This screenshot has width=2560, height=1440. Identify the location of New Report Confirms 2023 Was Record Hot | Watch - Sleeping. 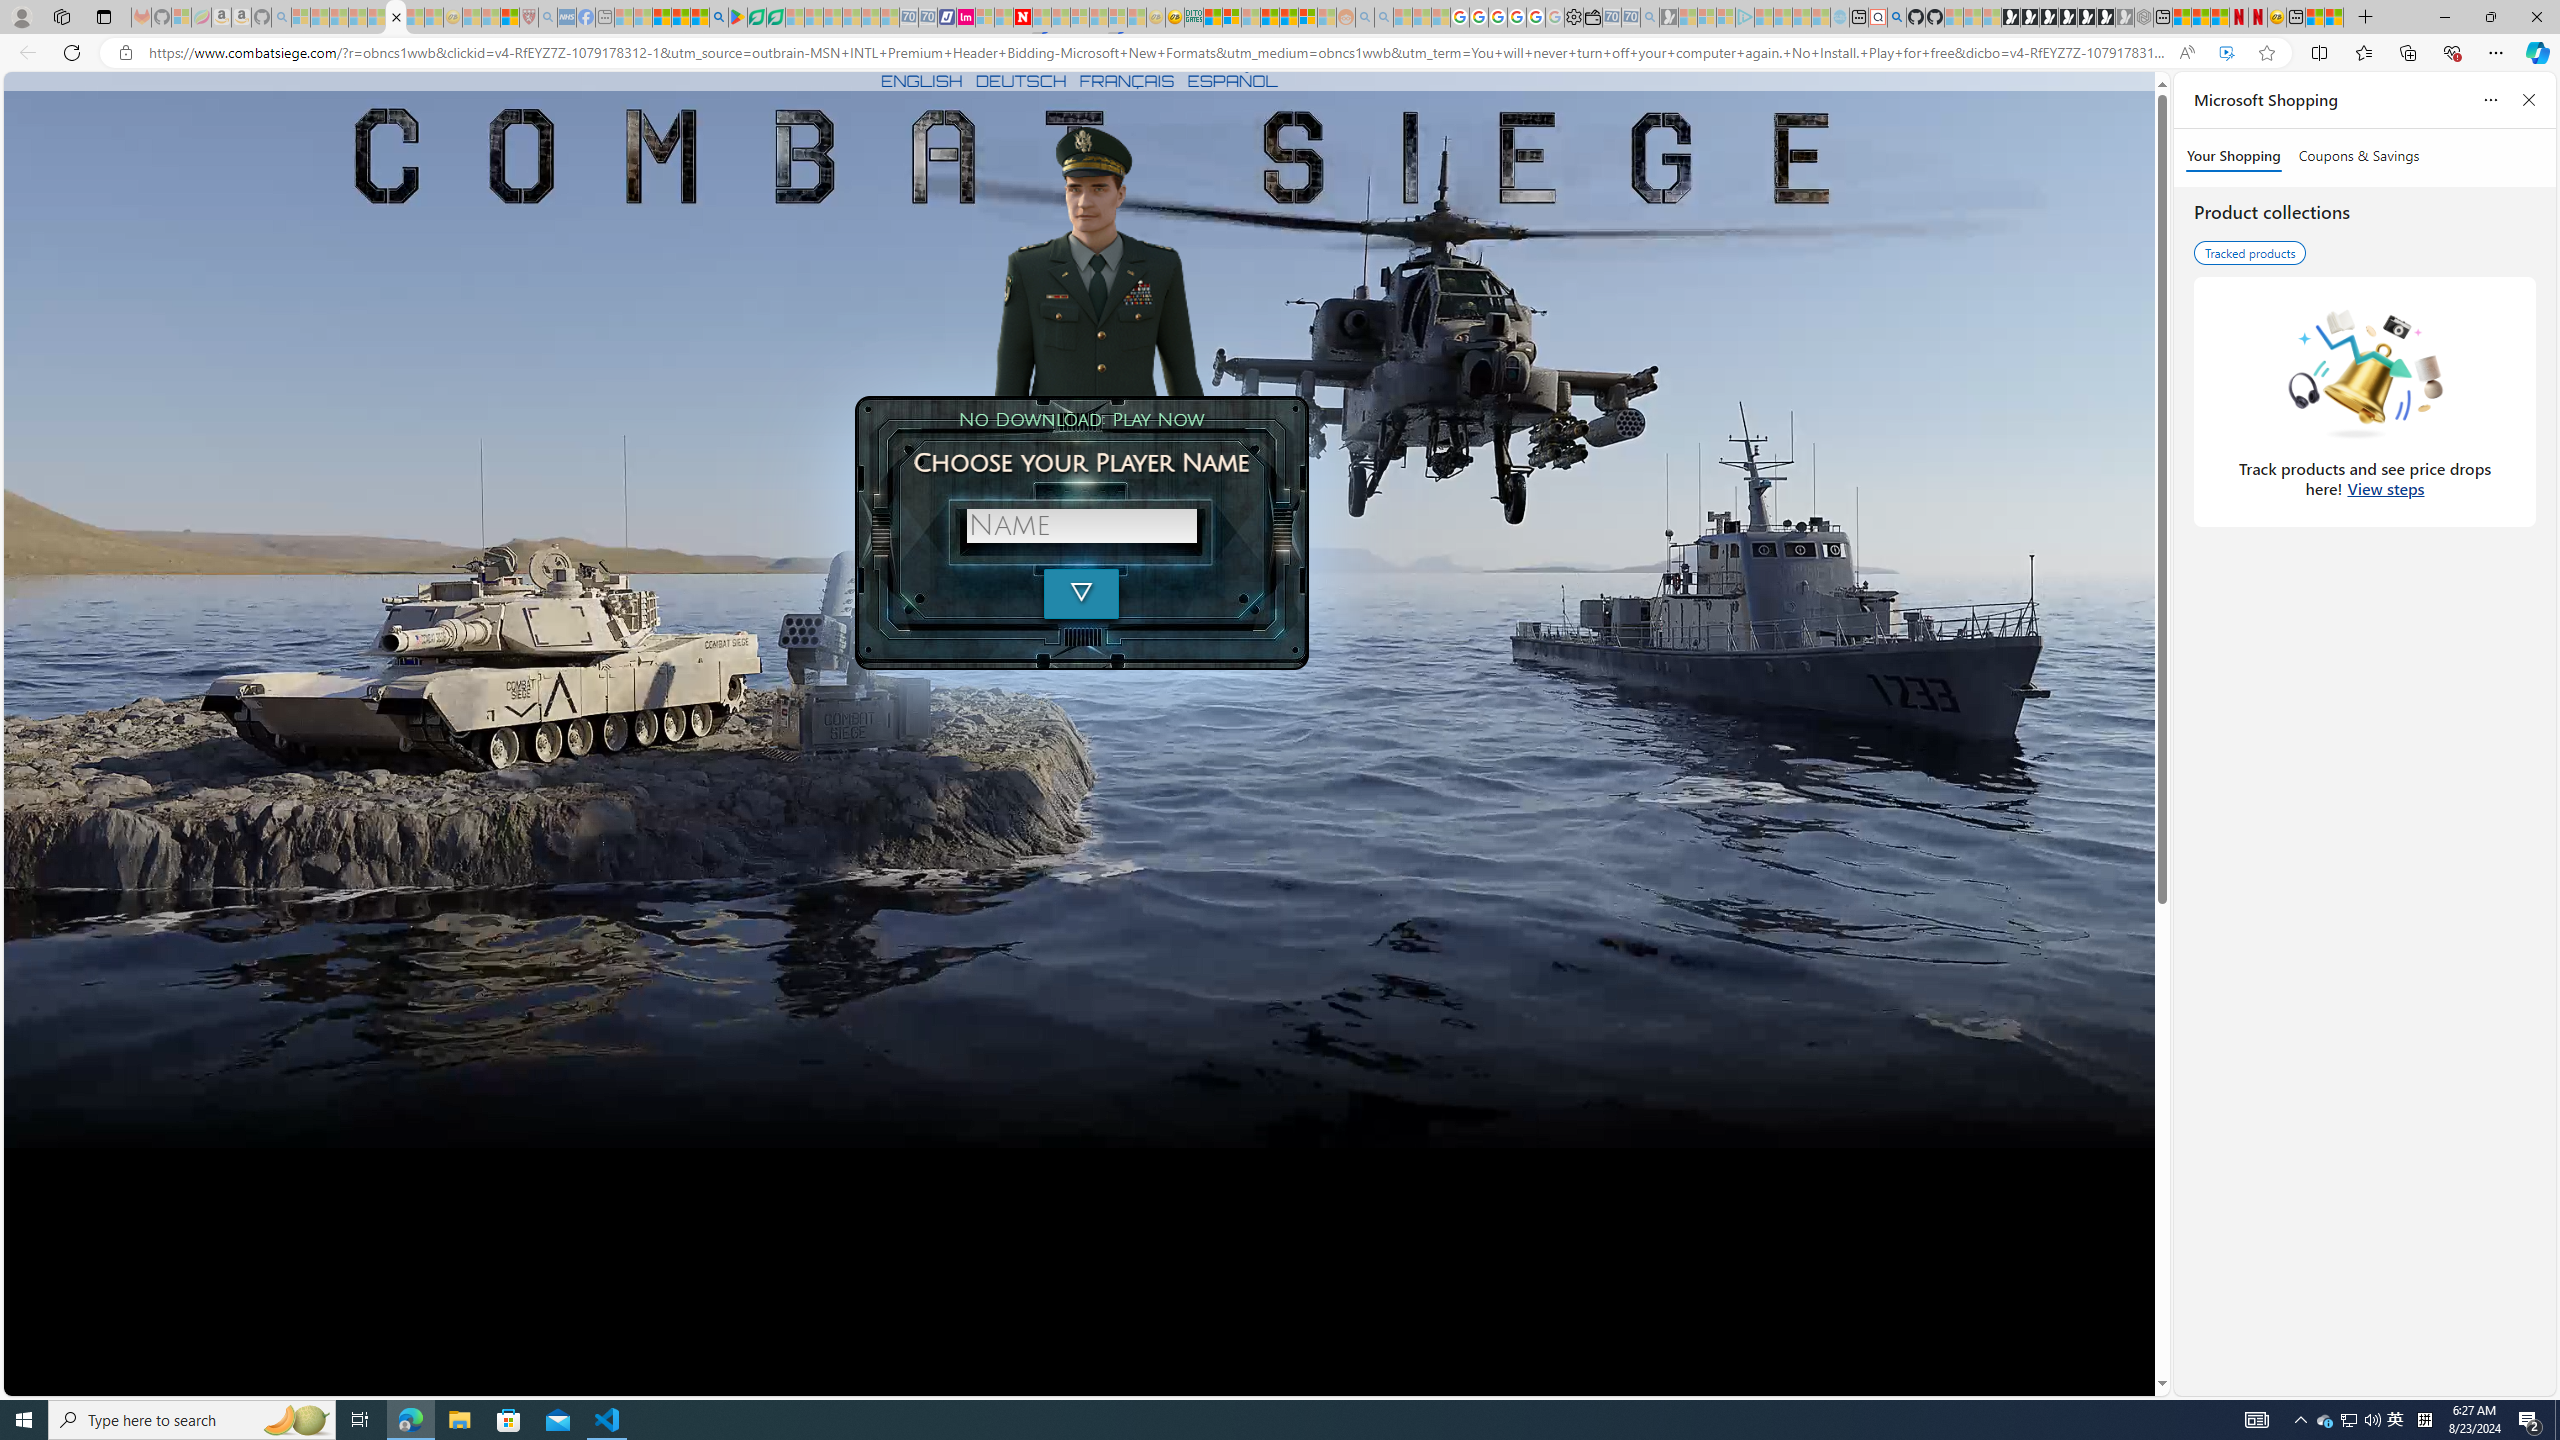
(376, 17).